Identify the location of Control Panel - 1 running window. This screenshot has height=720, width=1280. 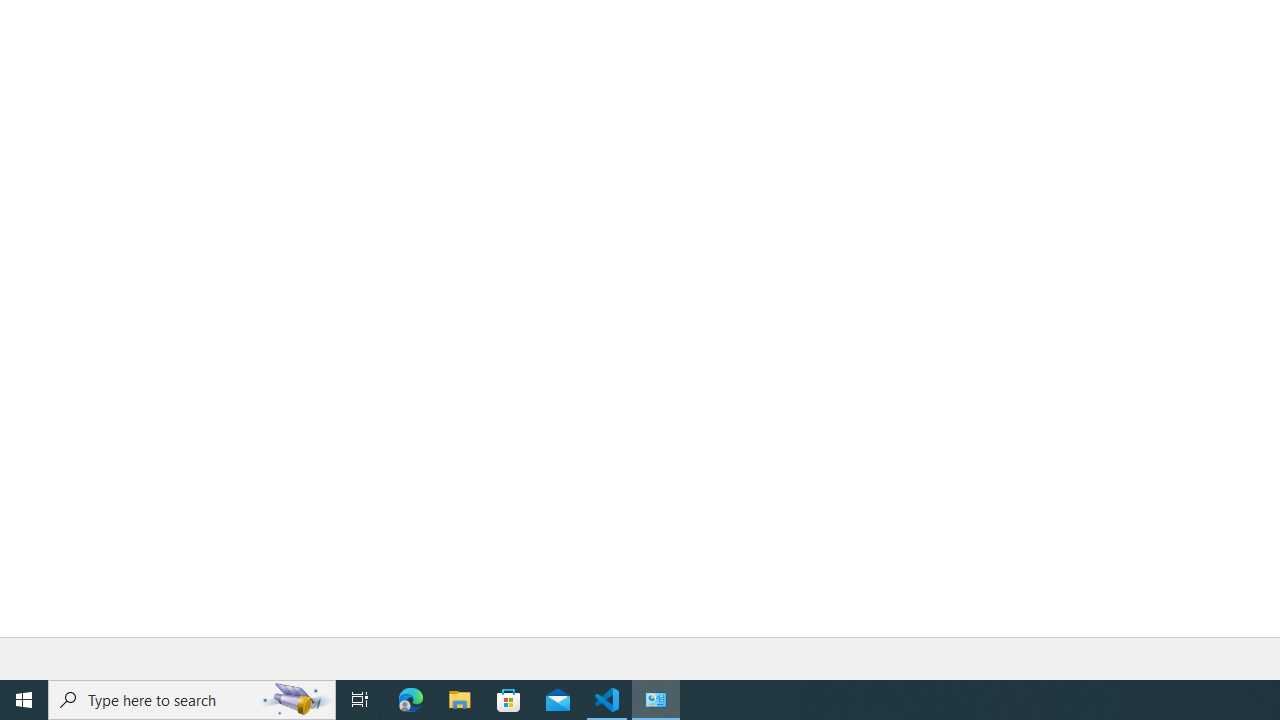
(656, 700).